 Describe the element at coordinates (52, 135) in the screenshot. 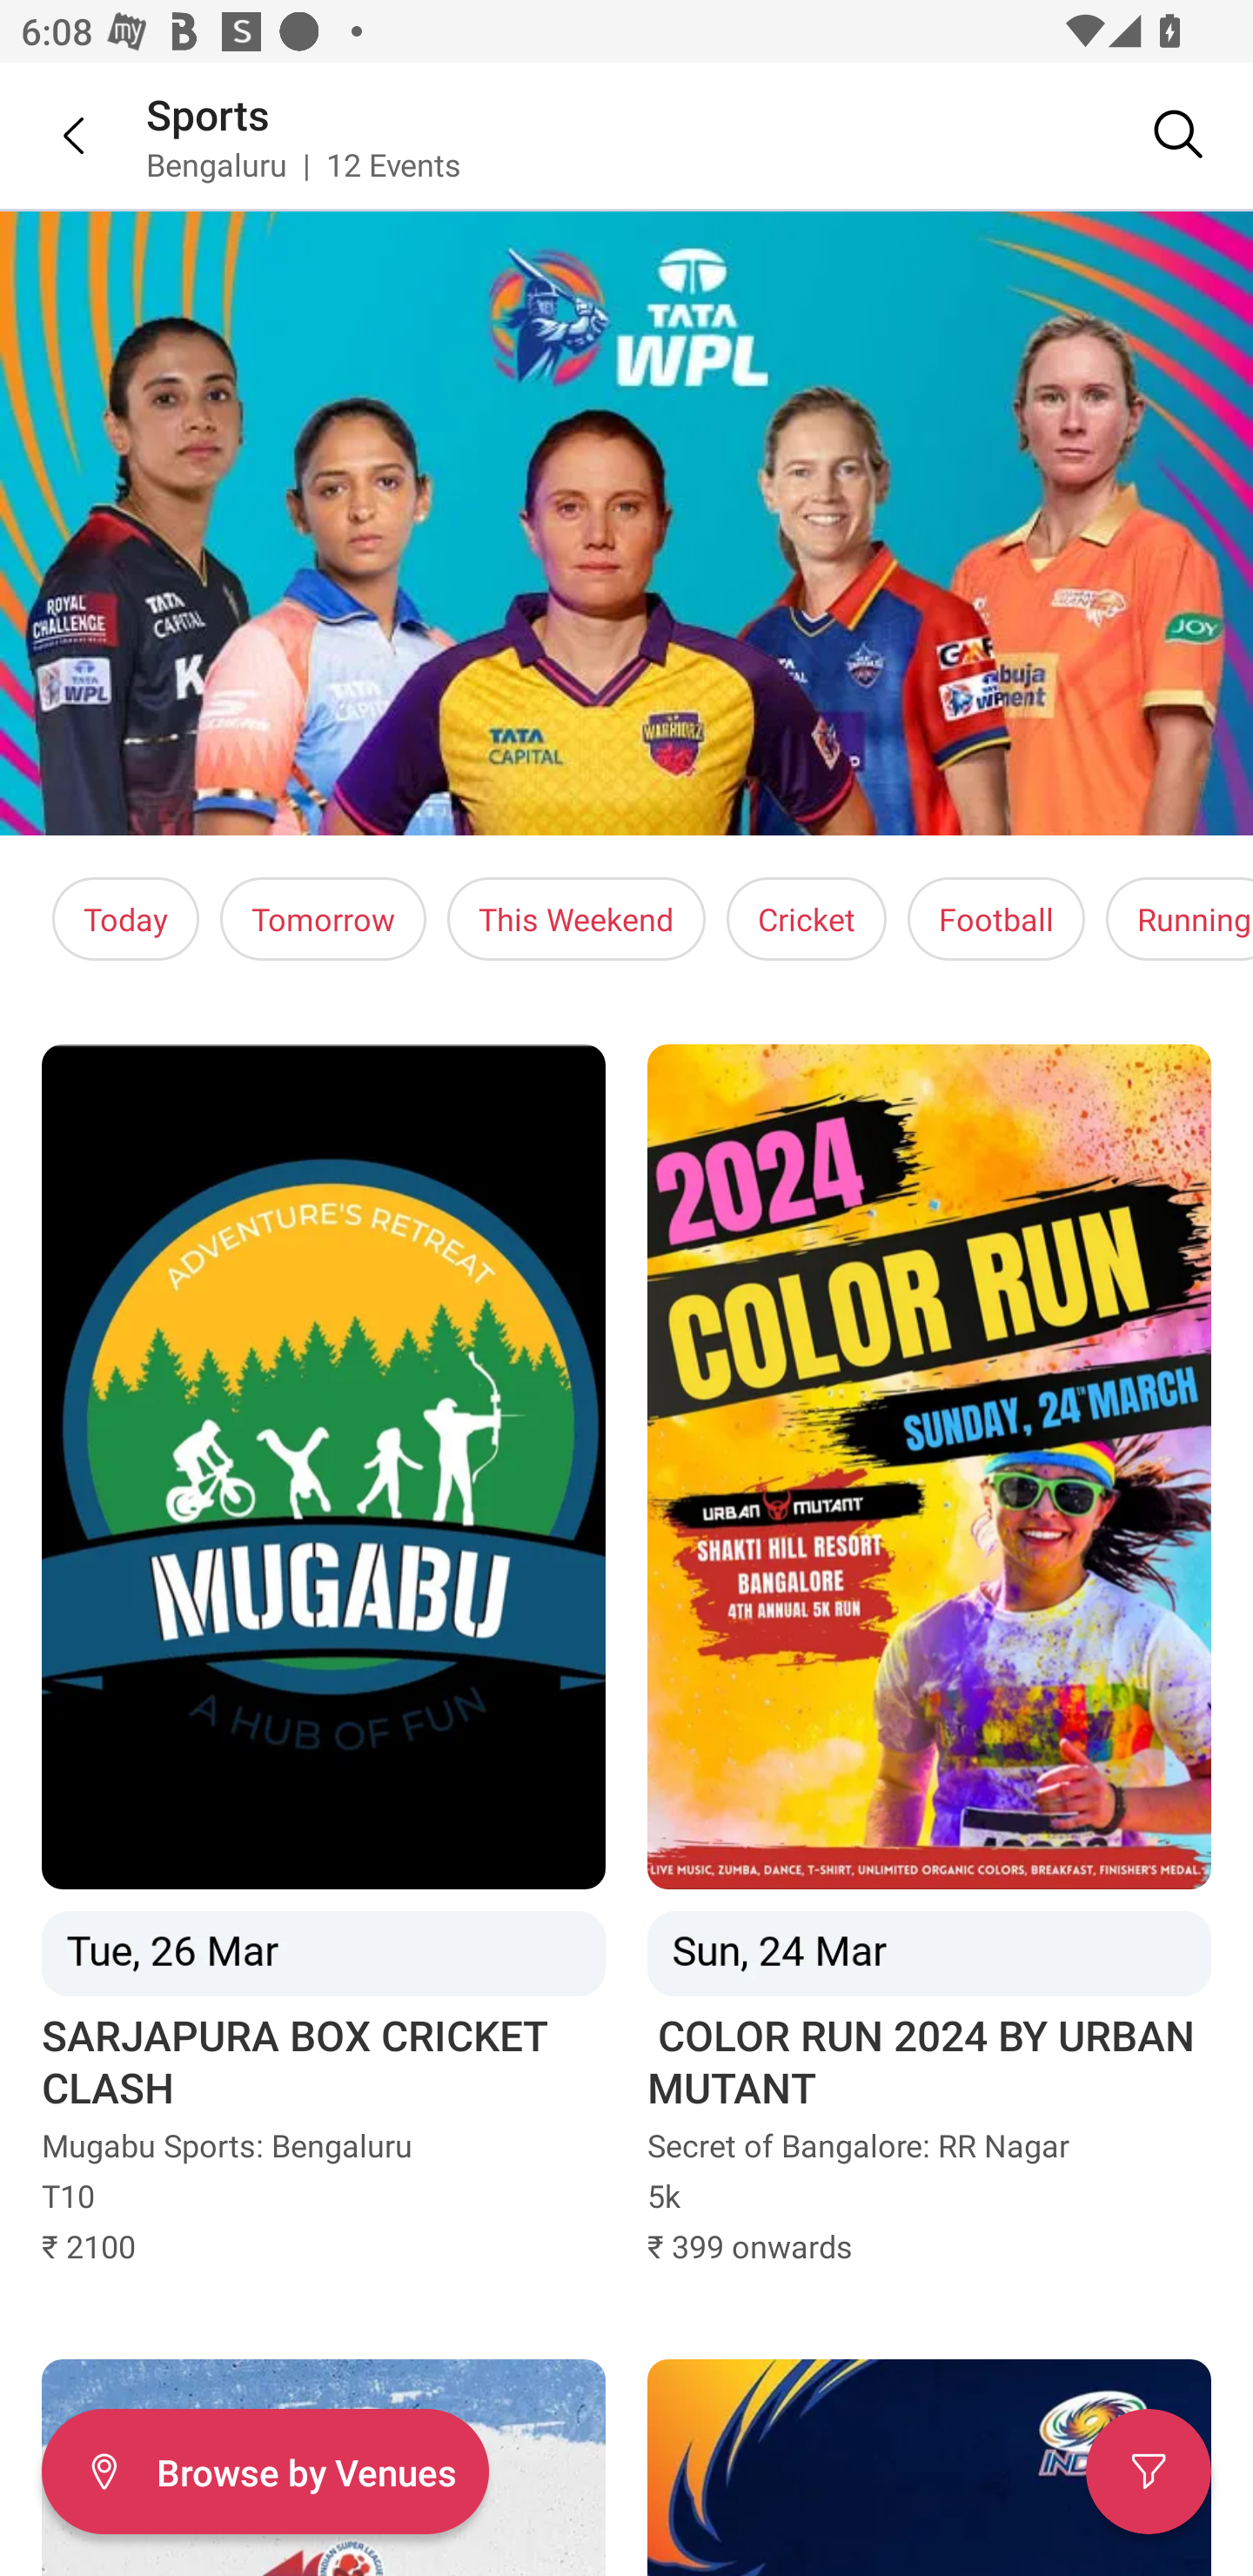

I see `Back` at that location.